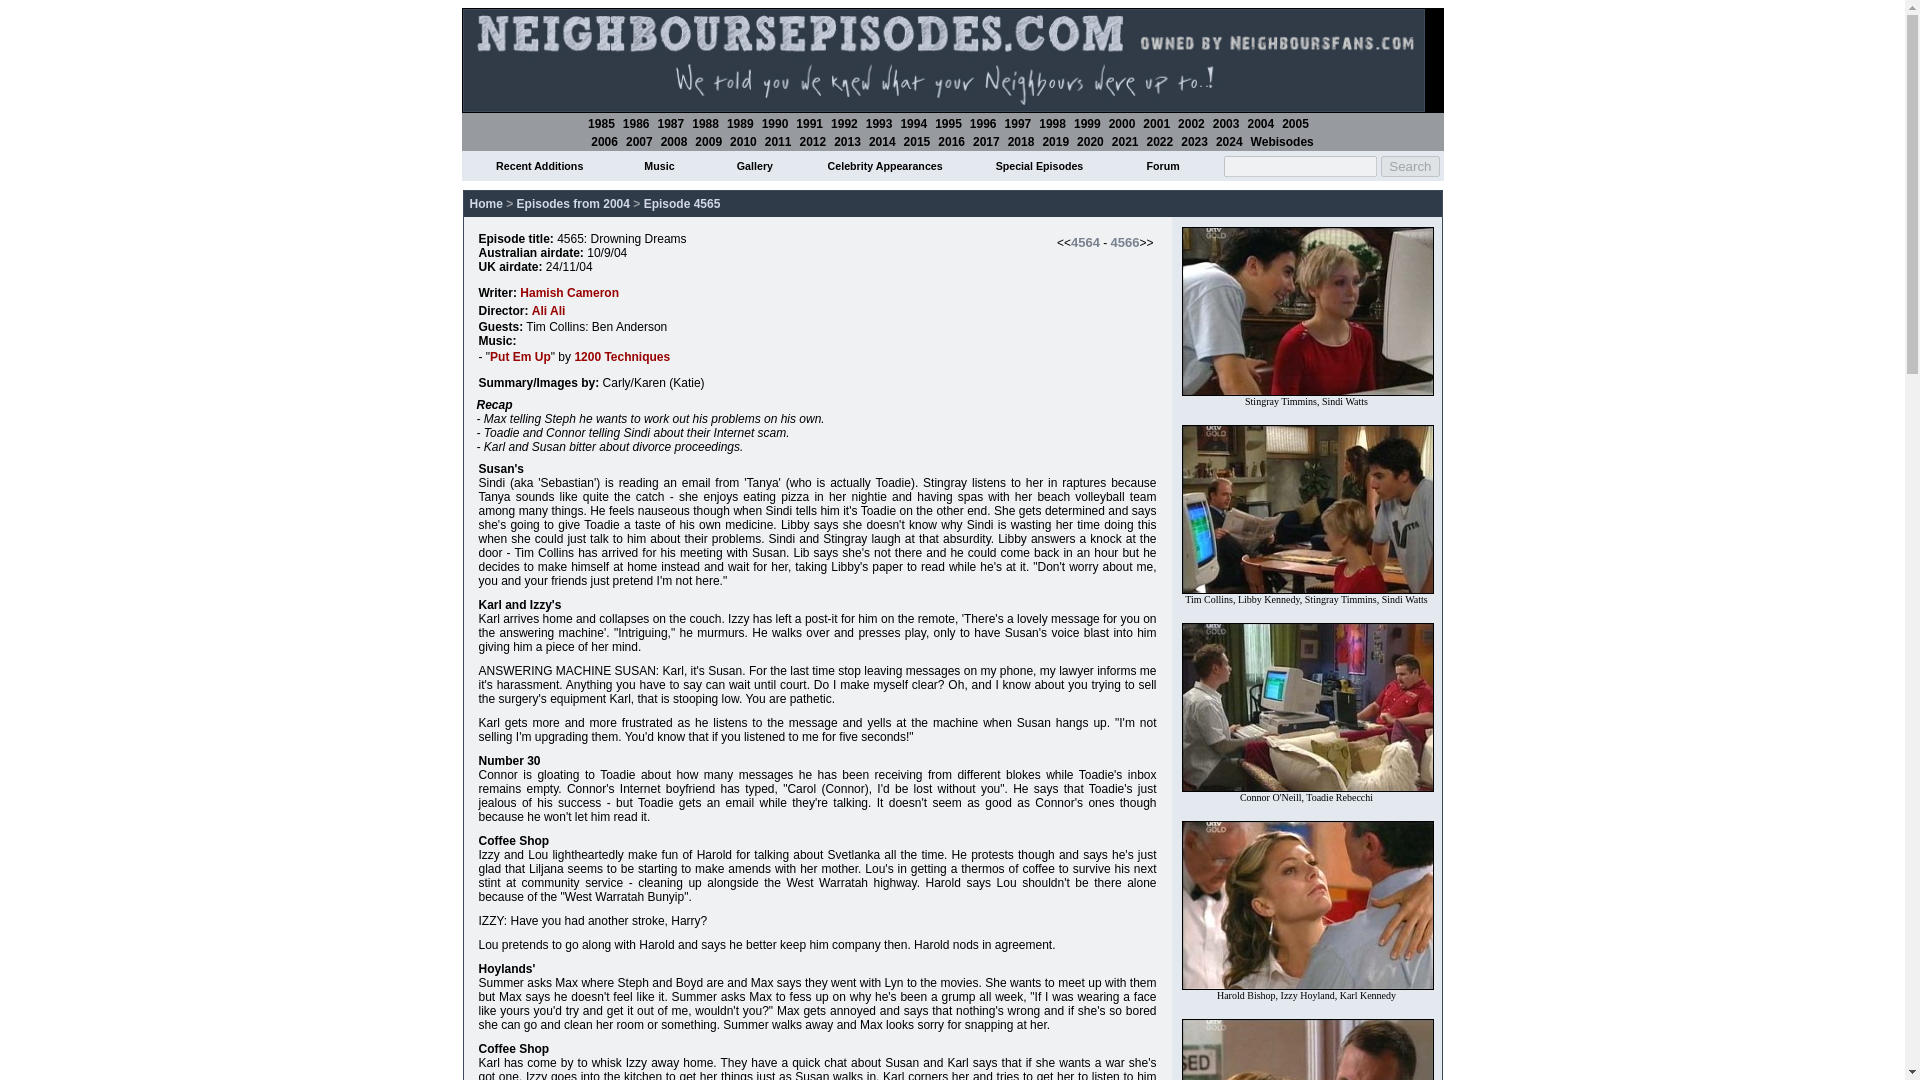 Image resolution: width=1920 pixels, height=1080 pixels. Describe the element at coordinates (844, 123) in the screenshot. I see `1992` at that location.